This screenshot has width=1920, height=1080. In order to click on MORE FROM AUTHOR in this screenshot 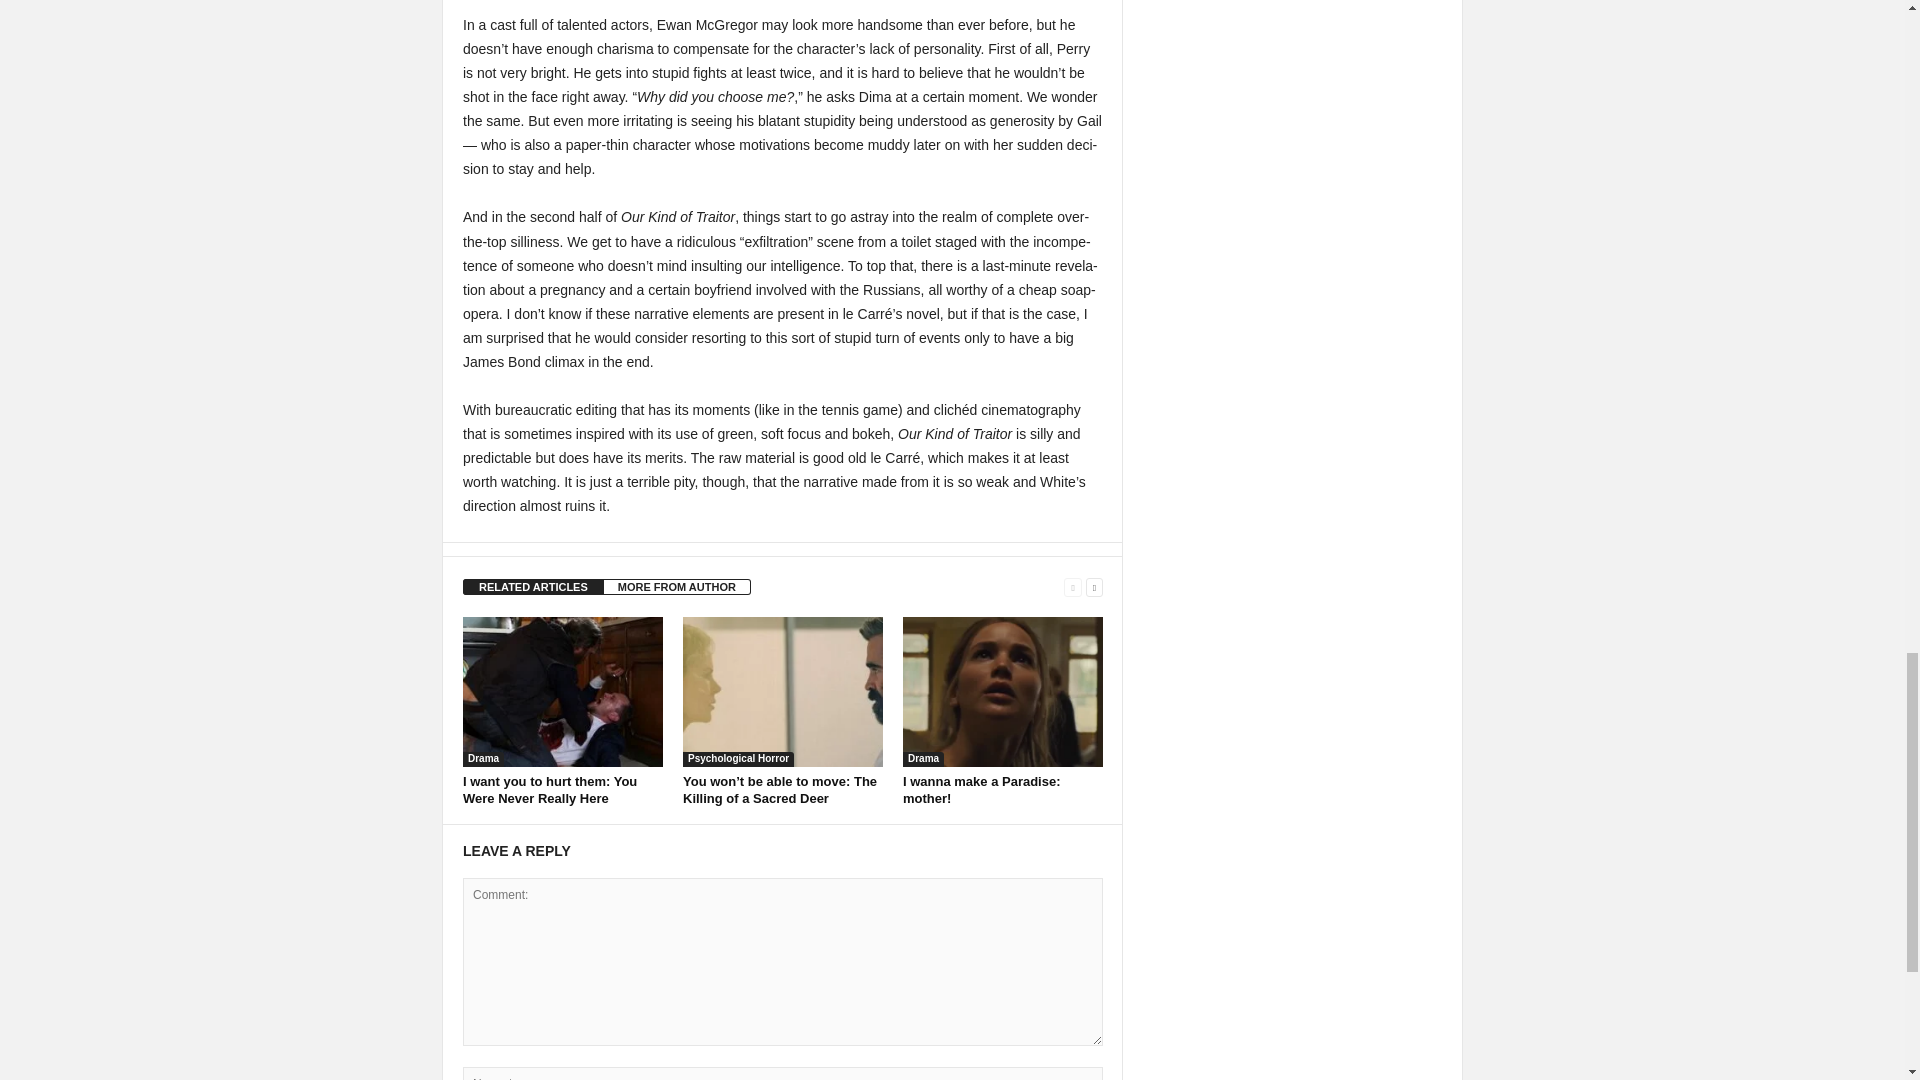, I will do `click(677, 586)`.